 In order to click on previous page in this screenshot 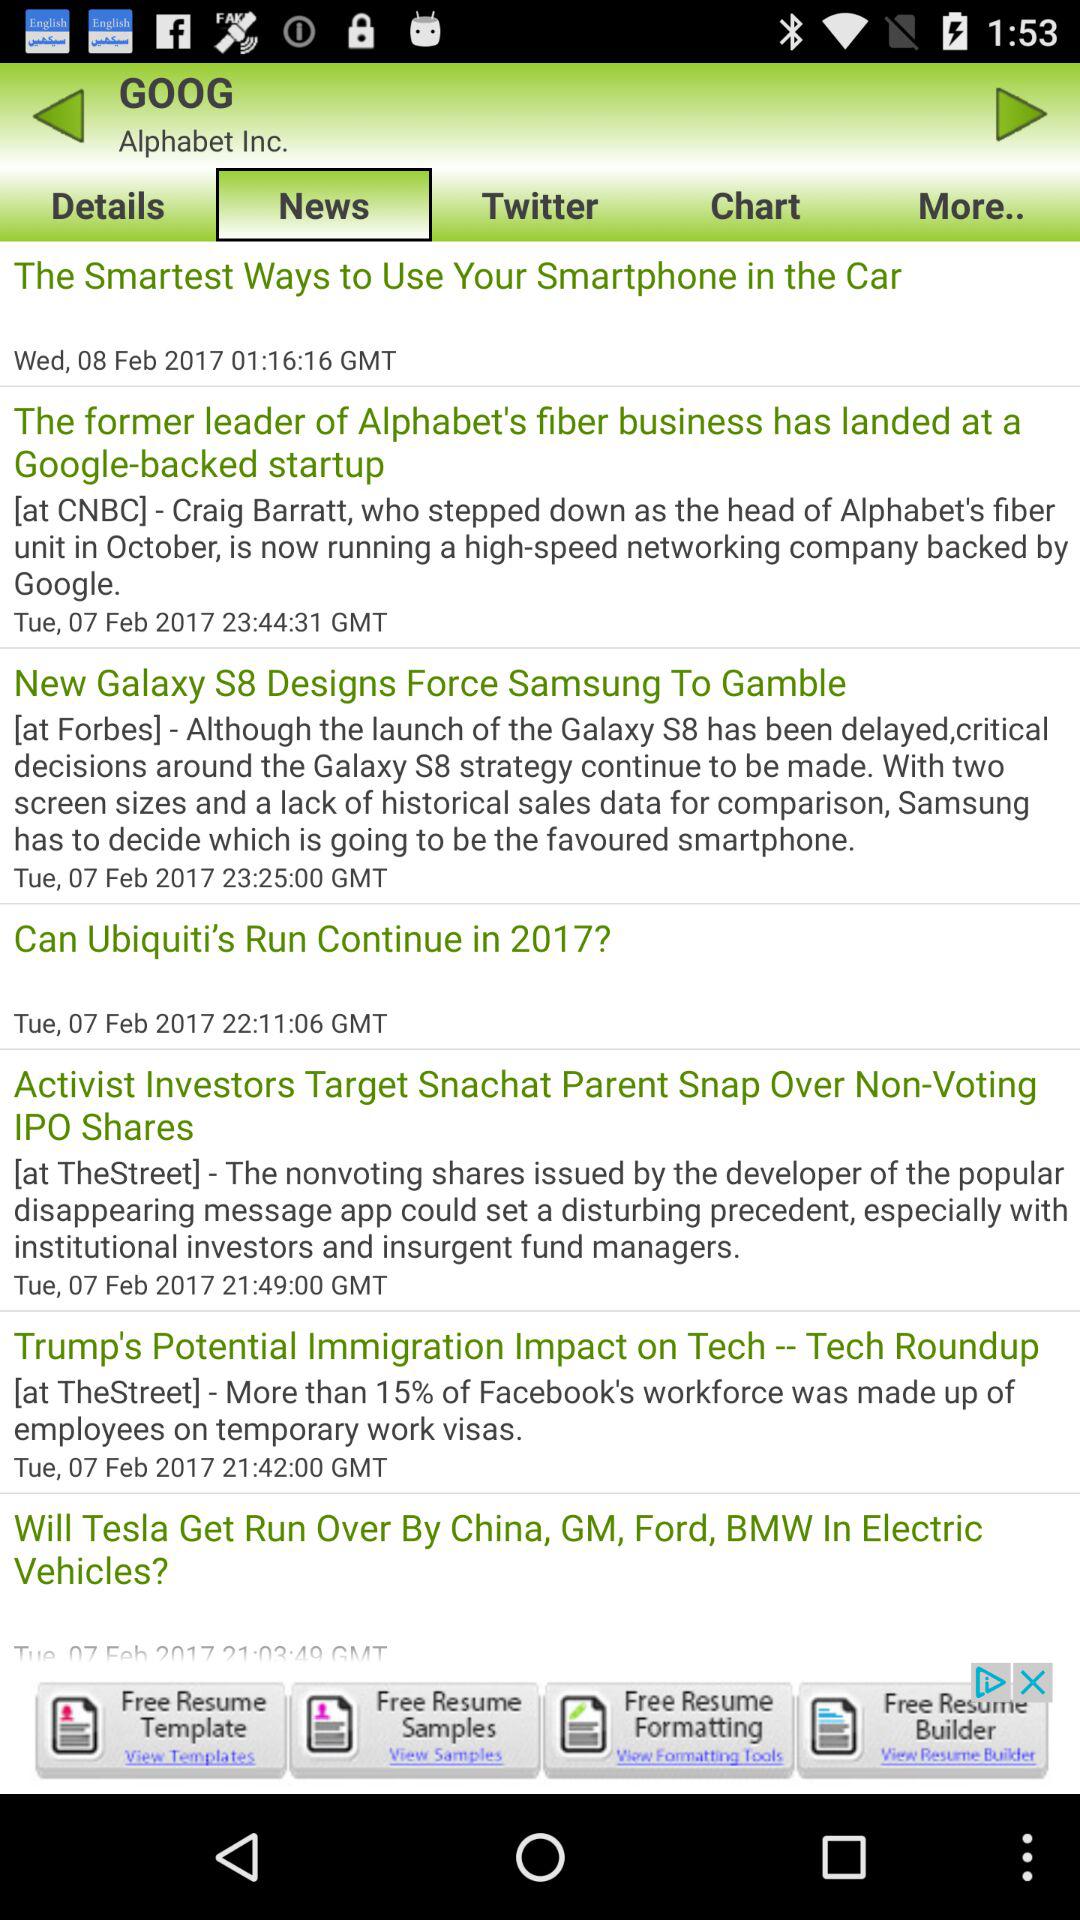, I will do `click(58, 114)`.